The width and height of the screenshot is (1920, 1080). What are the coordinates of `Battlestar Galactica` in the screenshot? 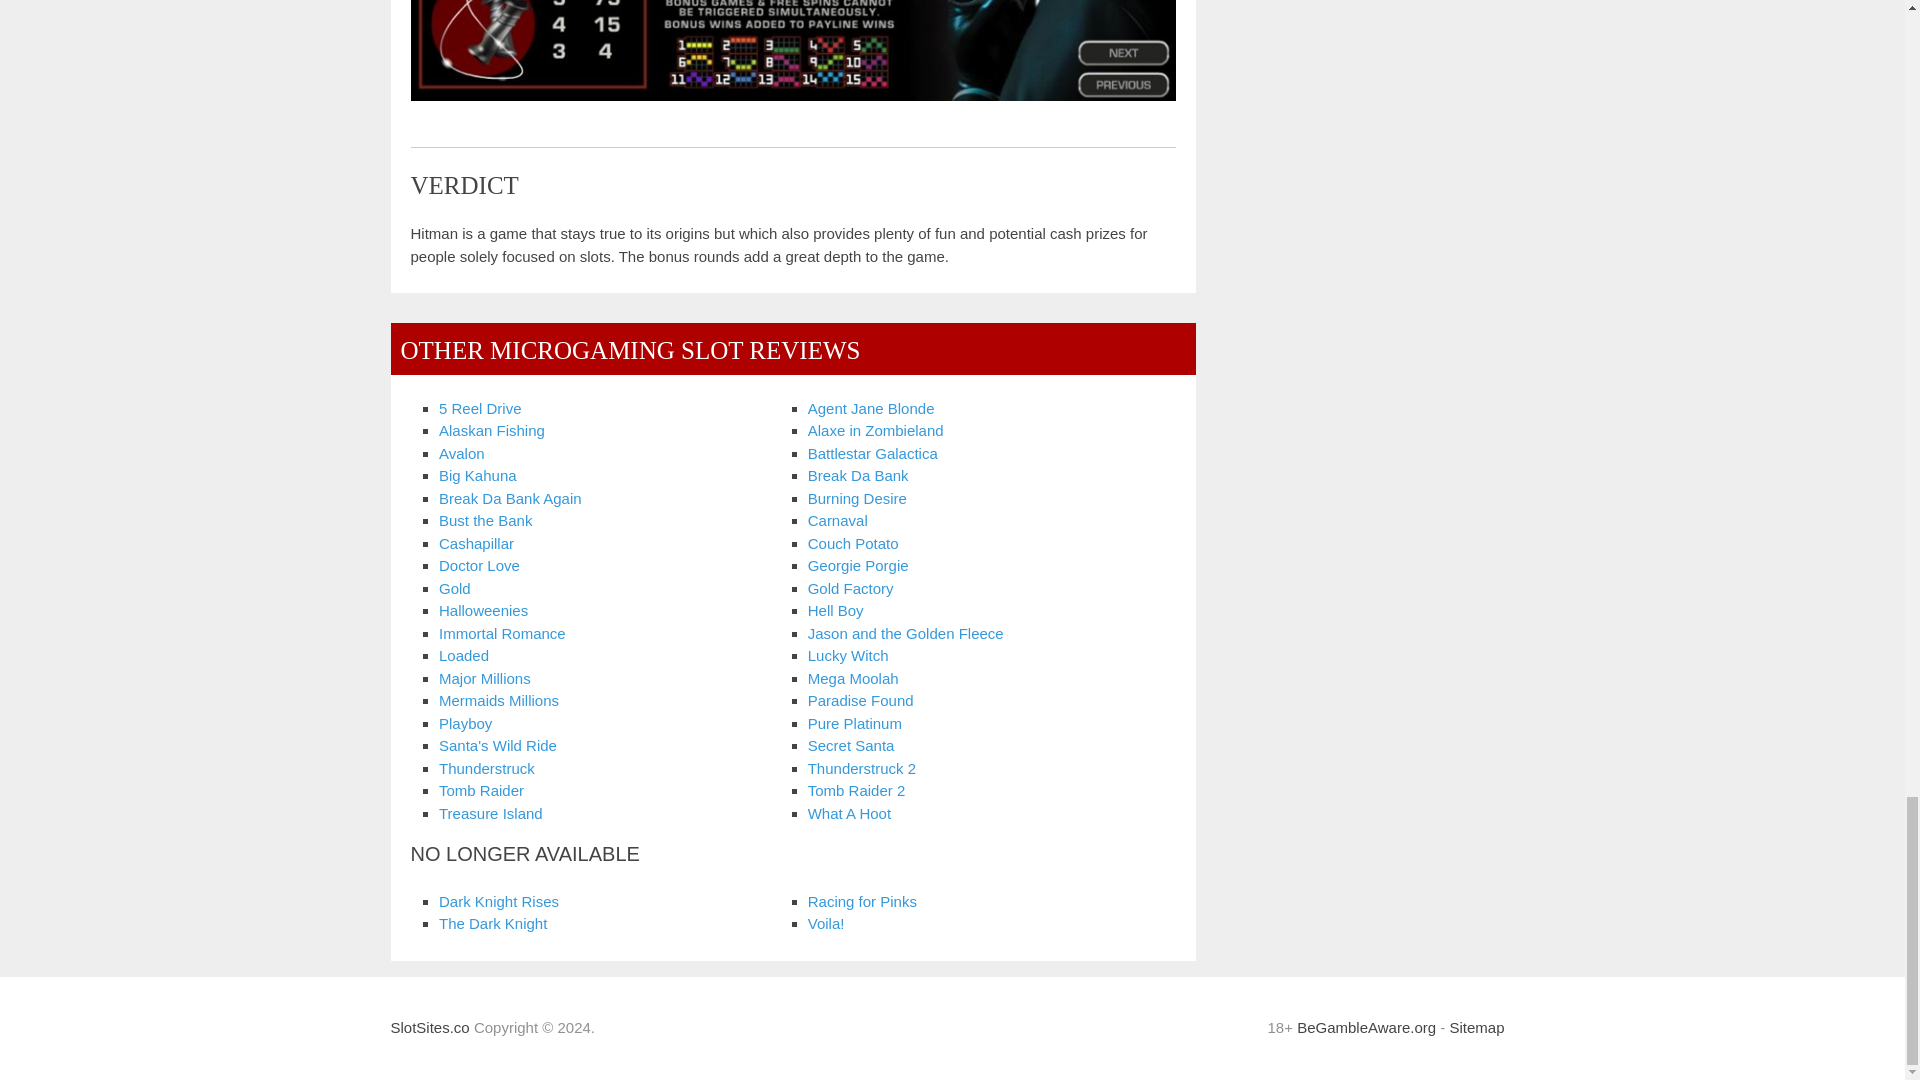 It's located at (873, 453).